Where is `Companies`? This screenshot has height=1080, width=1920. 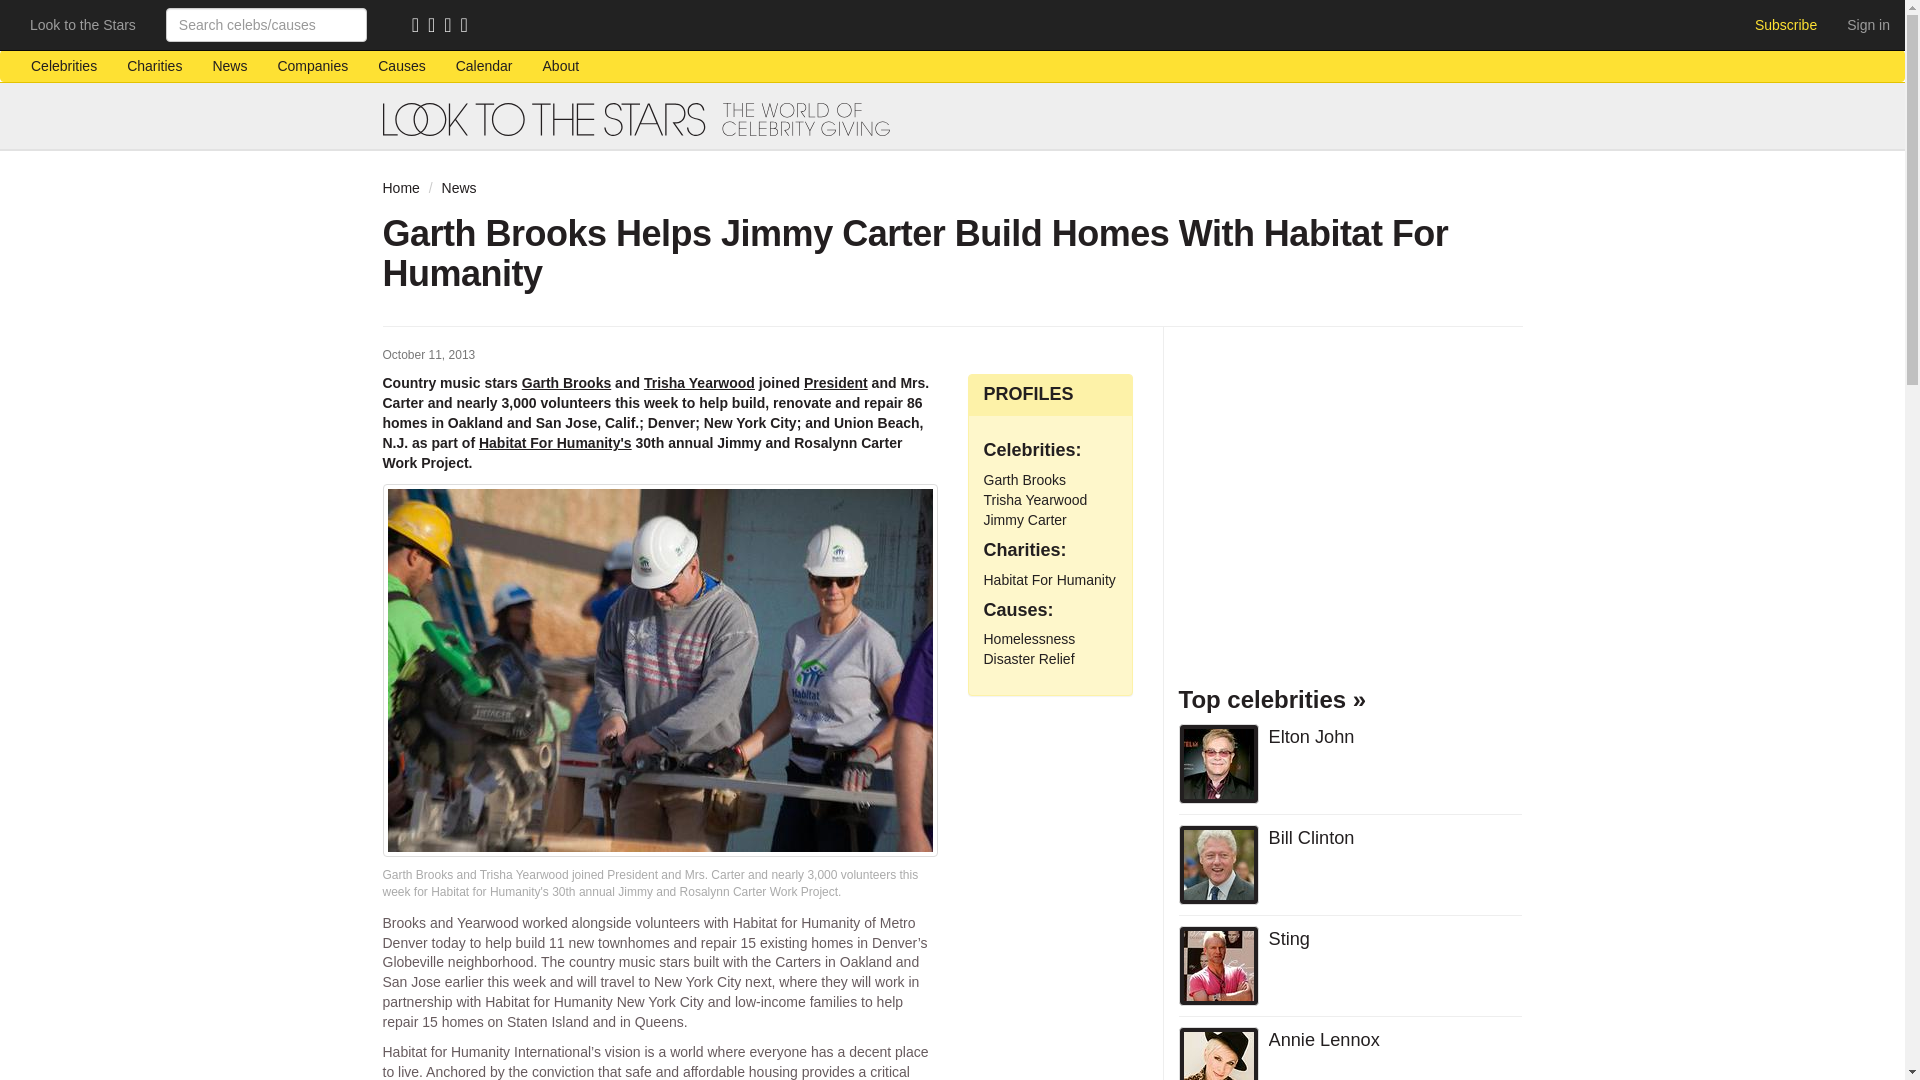
Companies is located at coordinates (312, 66).